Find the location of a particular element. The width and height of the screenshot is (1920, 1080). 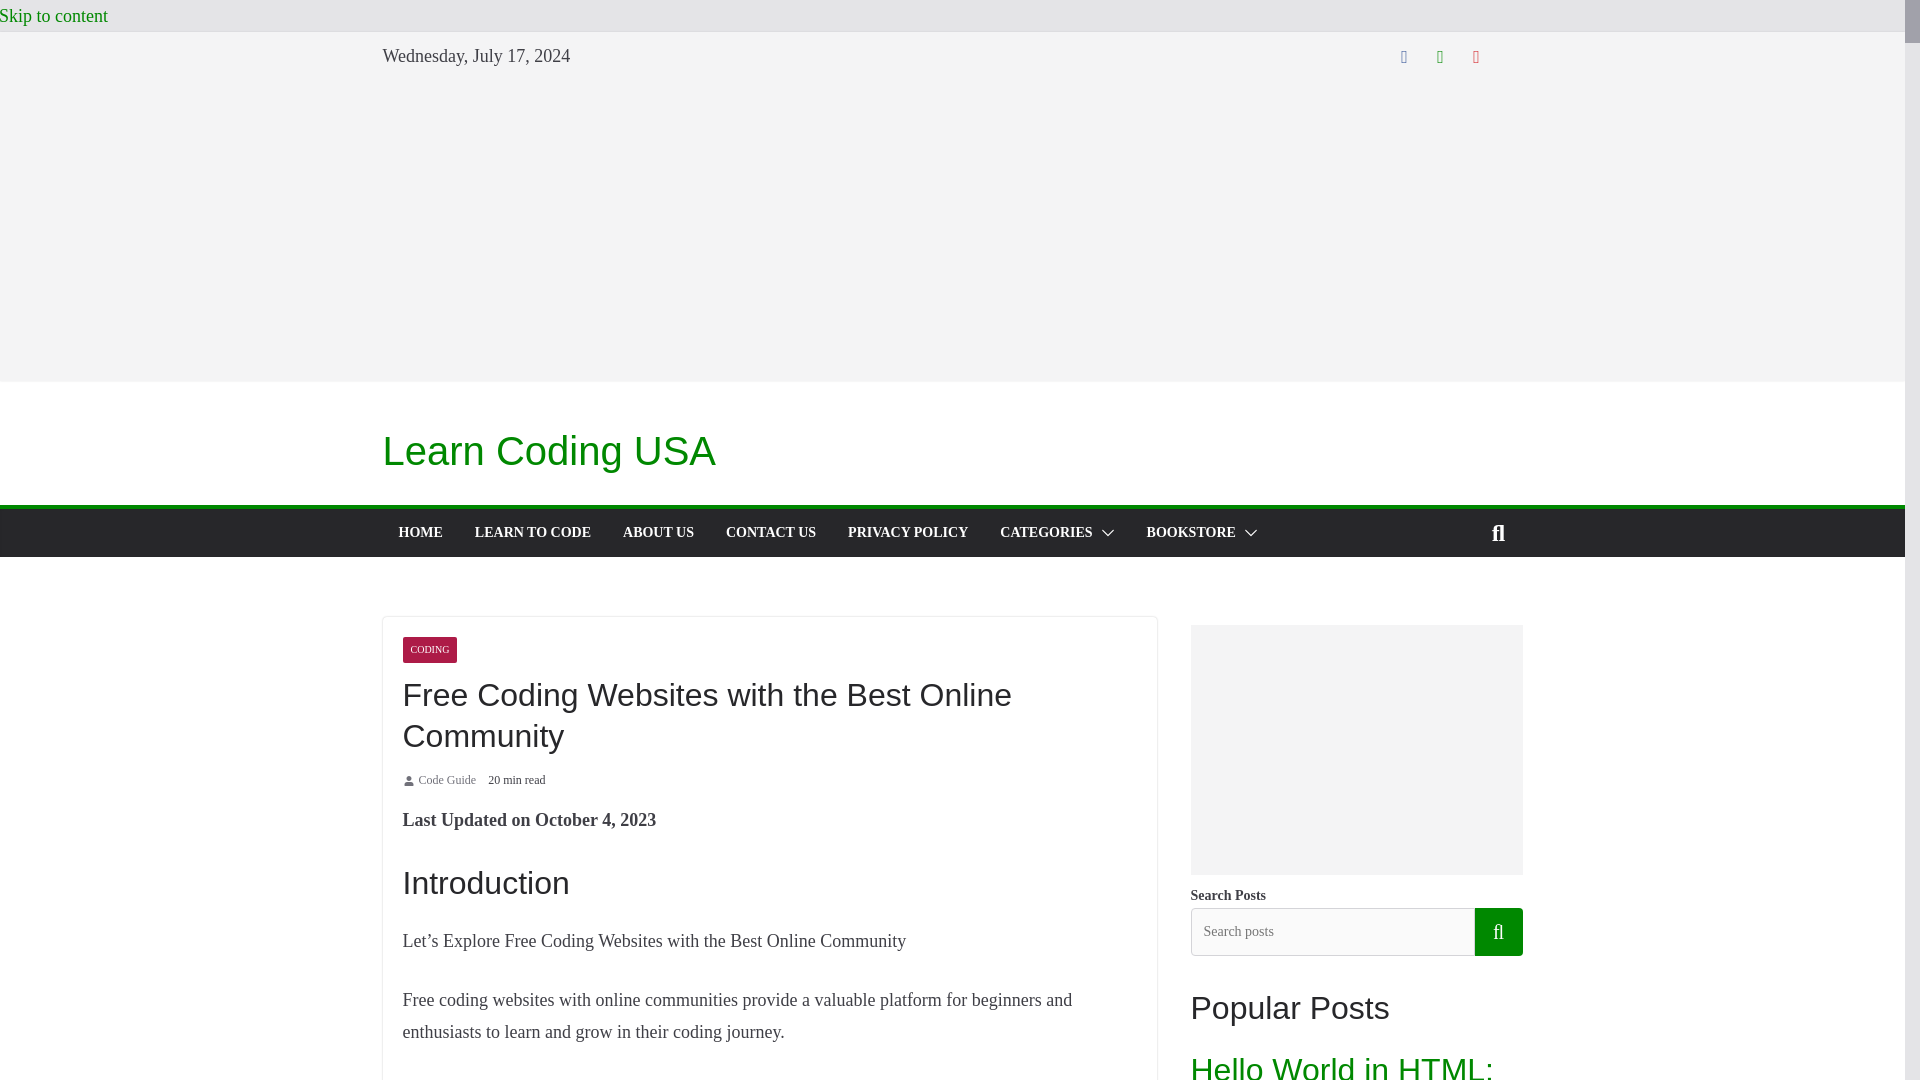

CONTACT US is located at coordinates (770, 532).